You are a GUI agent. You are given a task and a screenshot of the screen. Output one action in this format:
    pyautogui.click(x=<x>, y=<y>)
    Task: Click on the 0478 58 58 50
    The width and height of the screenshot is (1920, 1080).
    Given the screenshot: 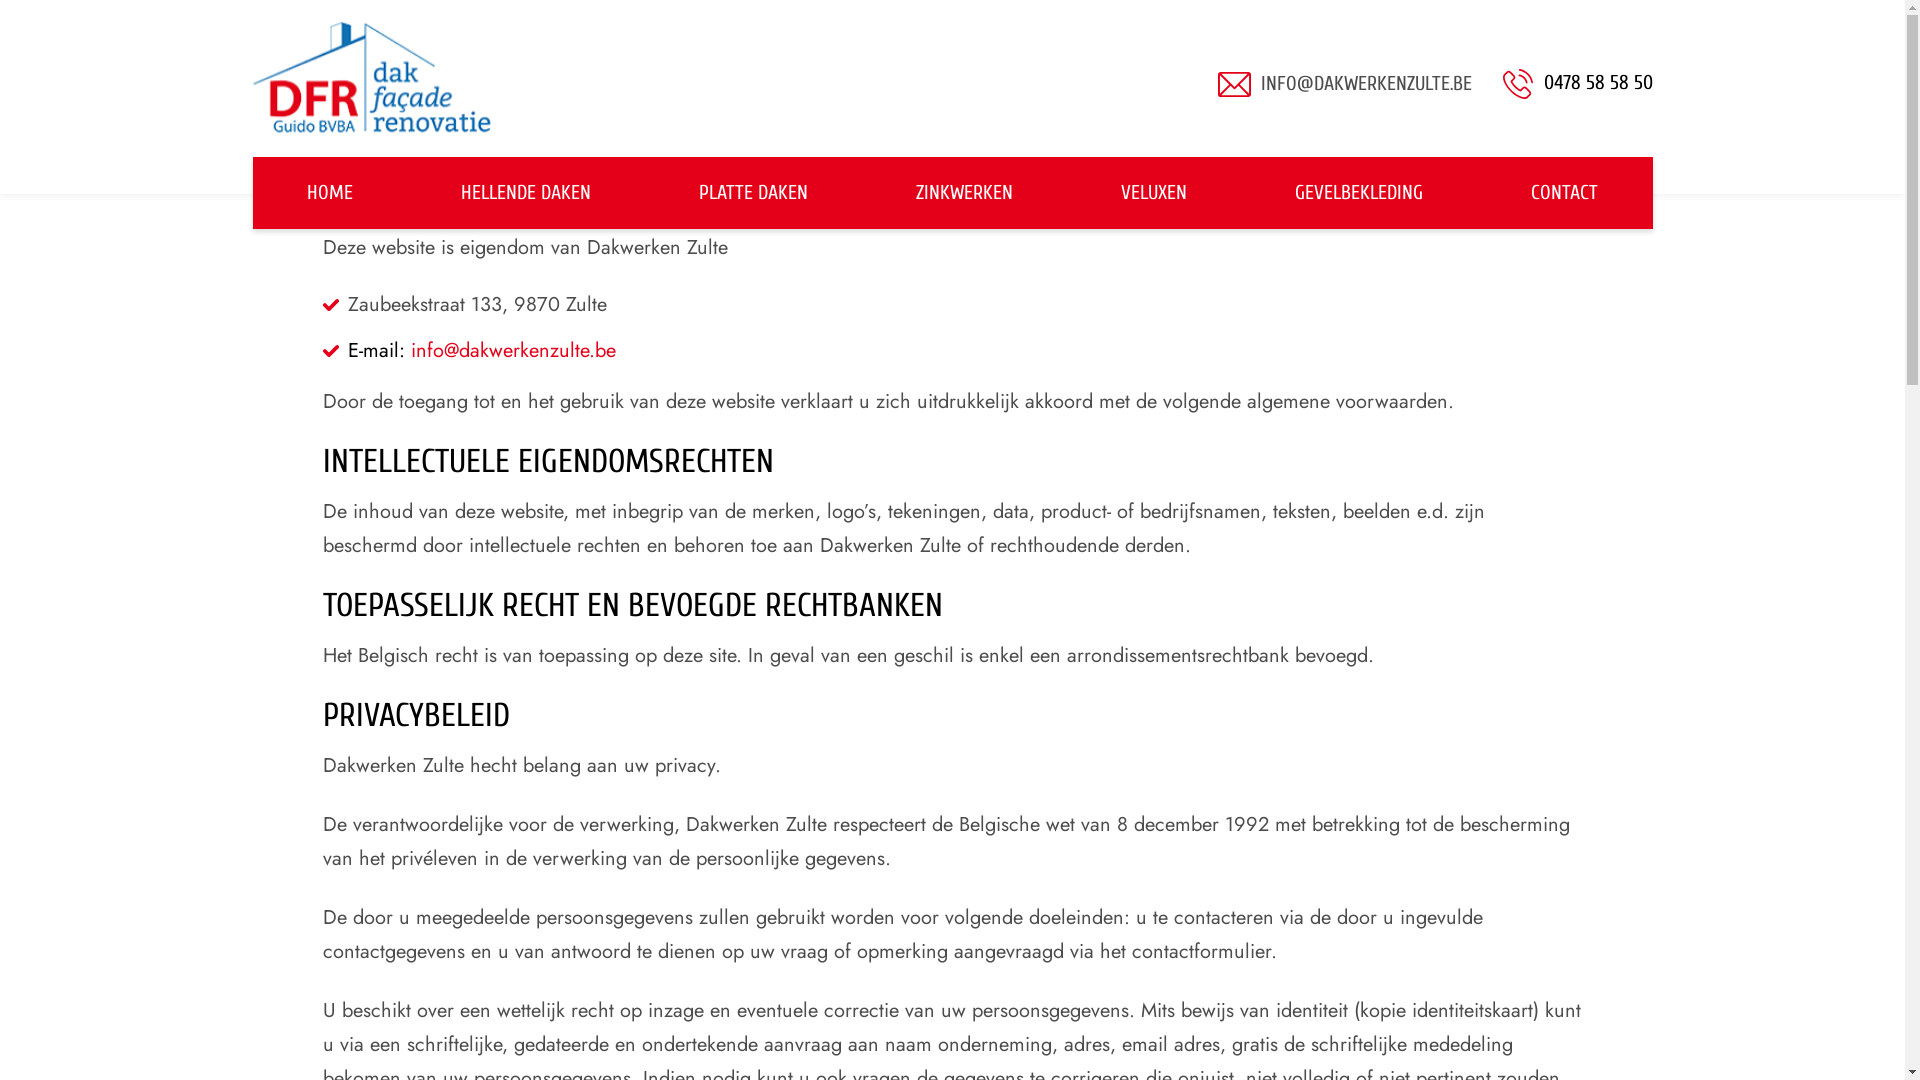 What is the action you would take?
    pyautogui.click(x=1578, y=84)
    